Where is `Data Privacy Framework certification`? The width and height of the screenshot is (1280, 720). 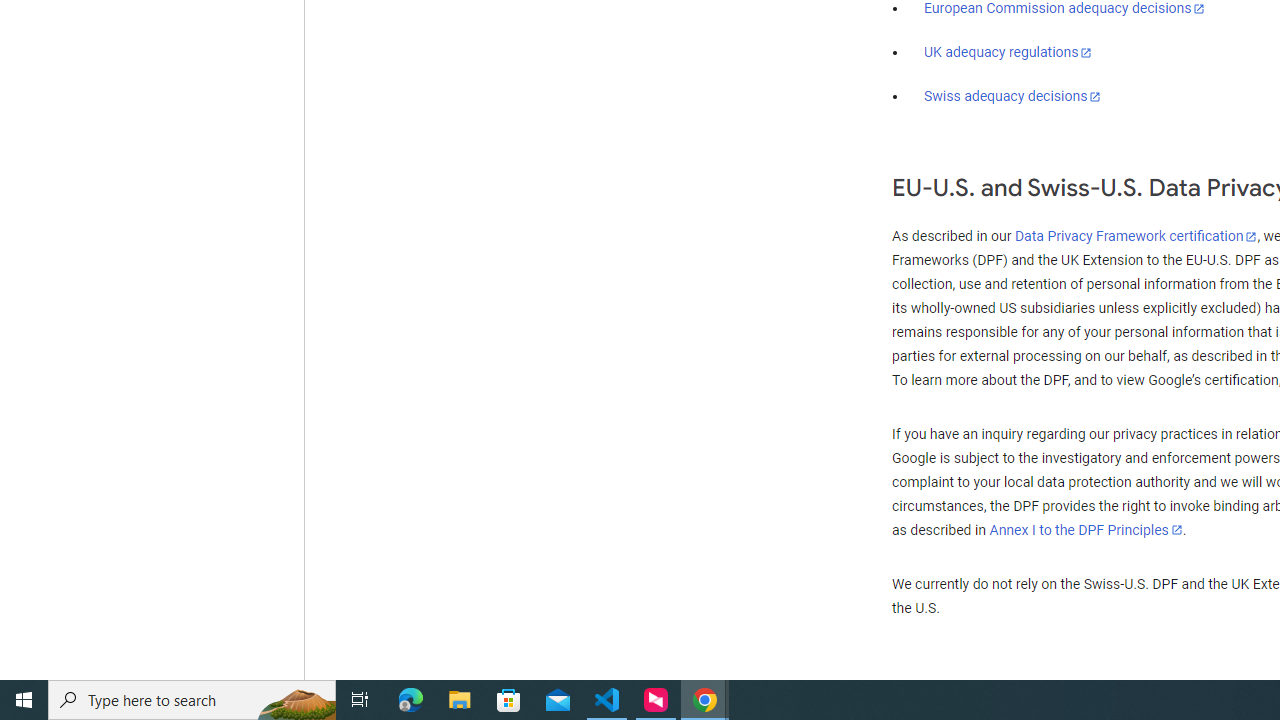 Data Privacy Framework certification is located at coordinates (1136, 237).